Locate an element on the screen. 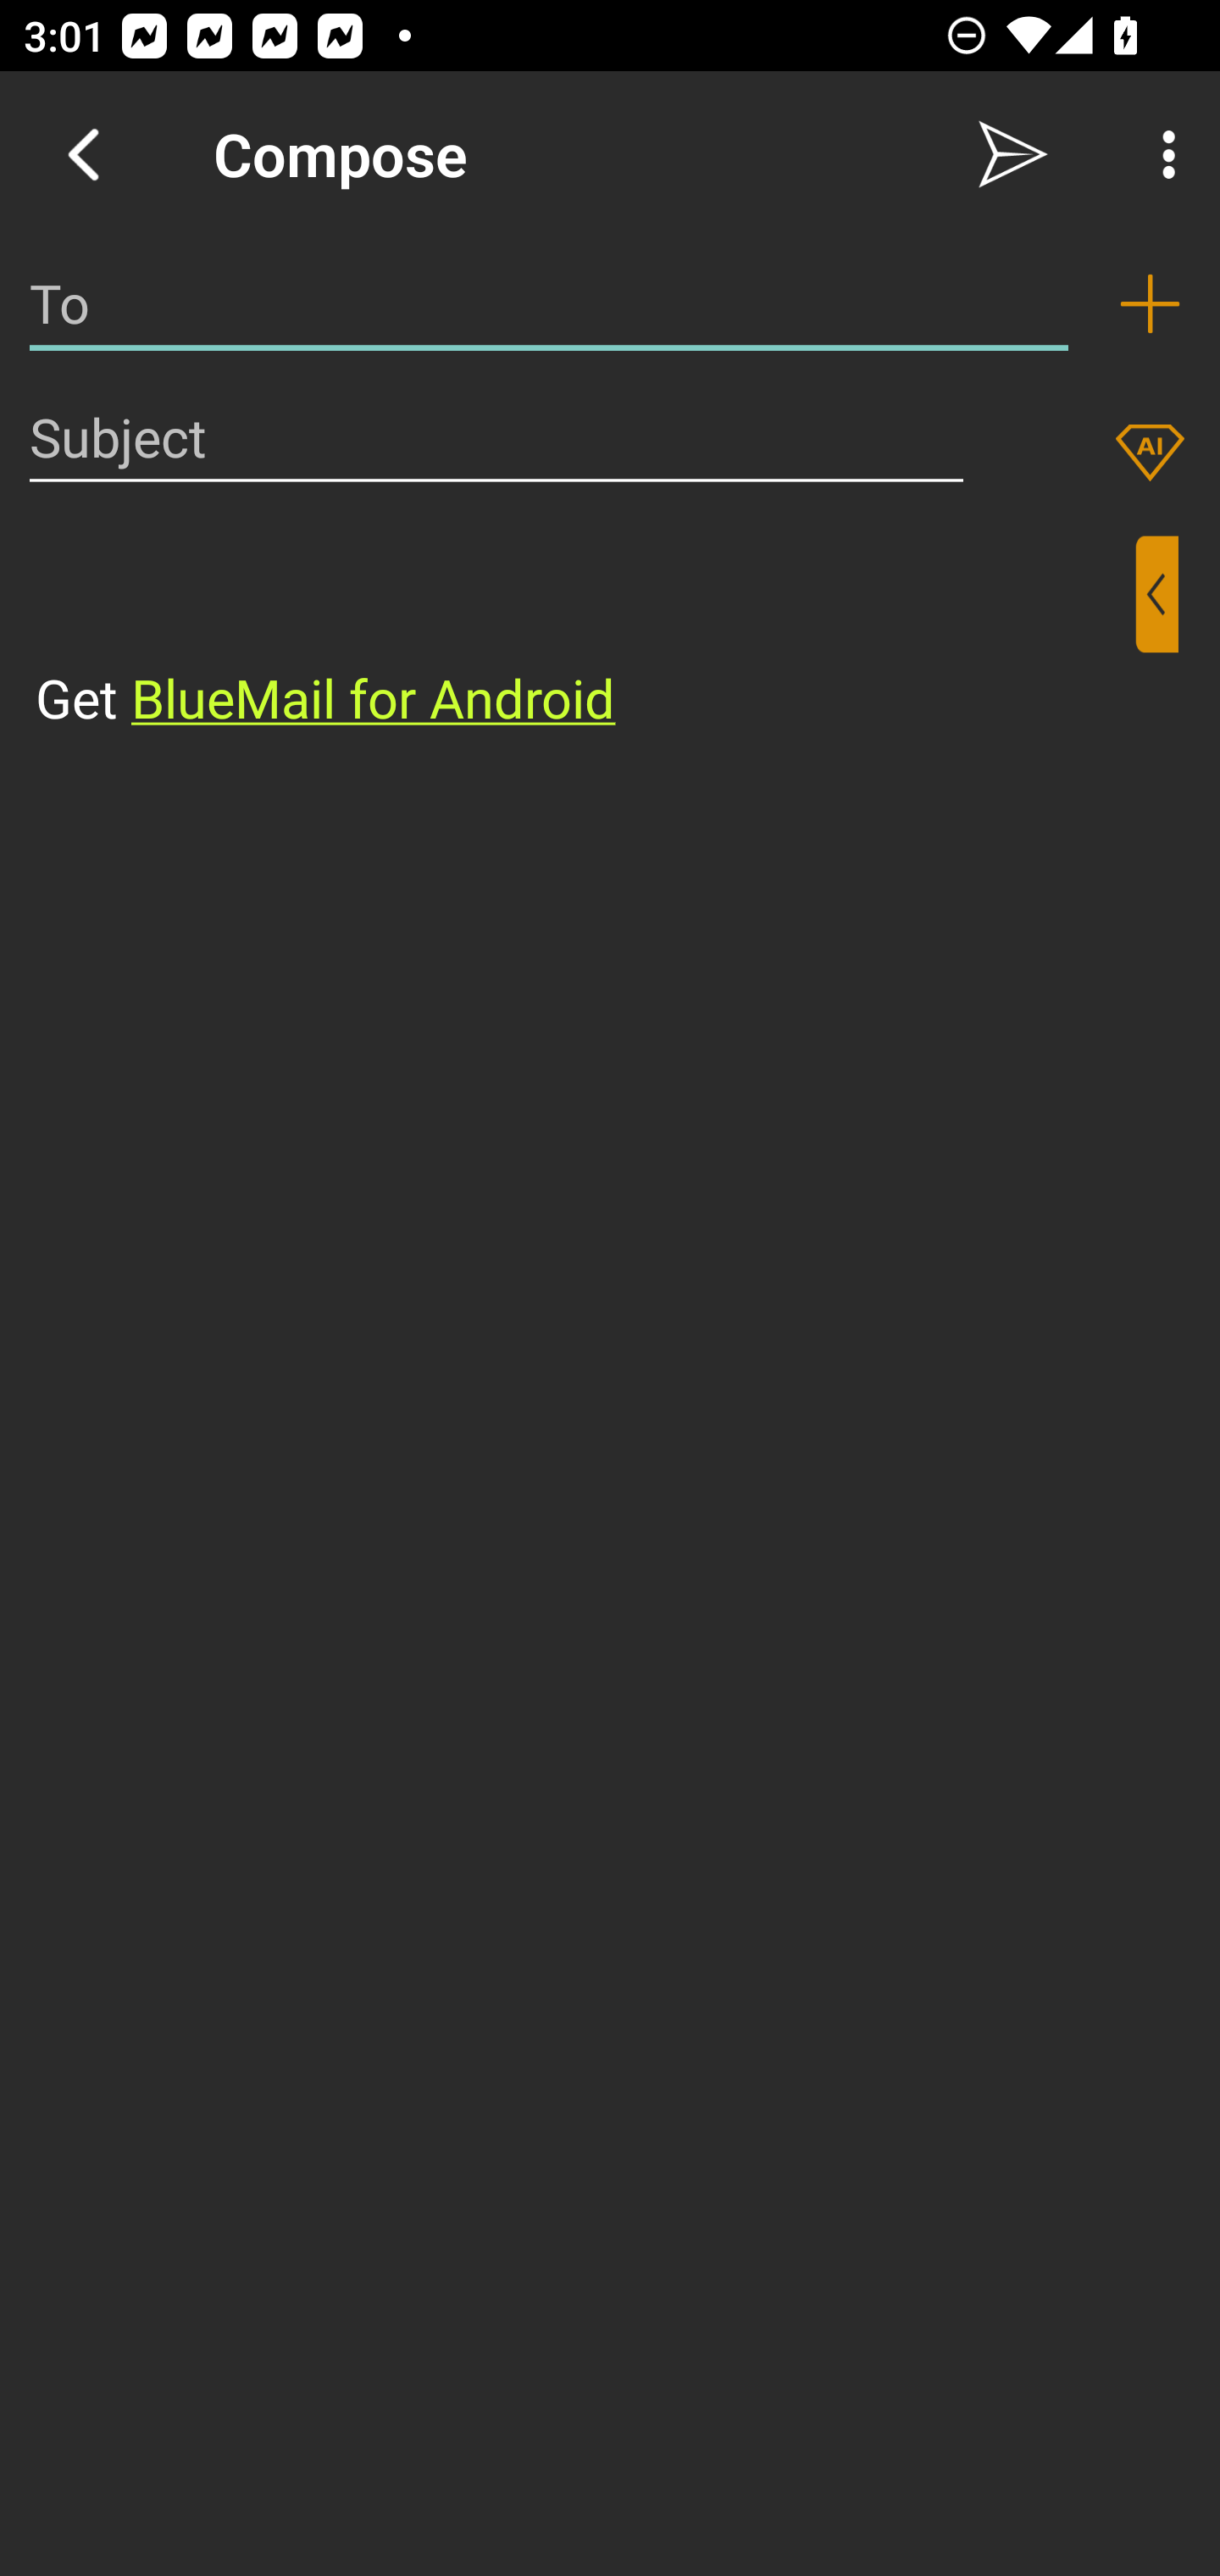 The image size is (1220, 2576). Navigate up is located at coordinates (83, 154).